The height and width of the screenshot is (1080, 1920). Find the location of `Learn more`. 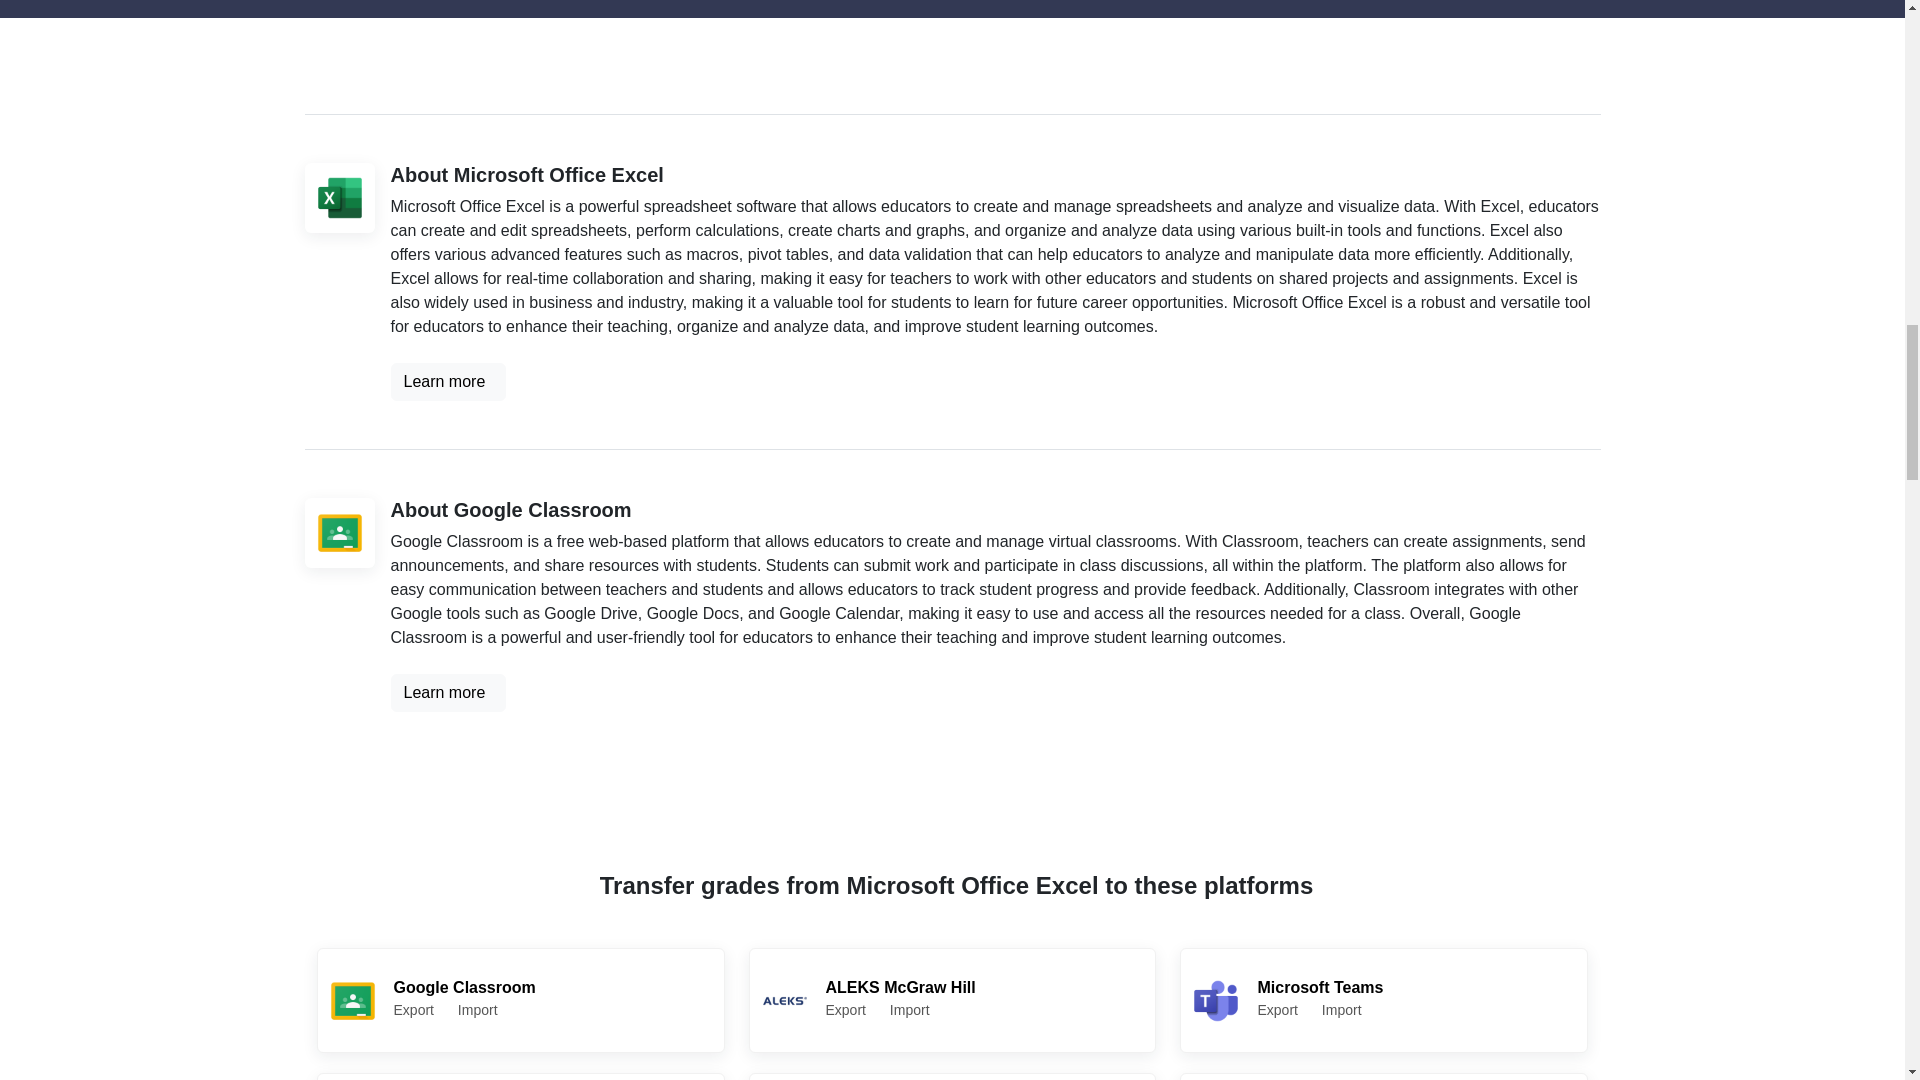

Learn more is located at coordinates (1384, 1000).